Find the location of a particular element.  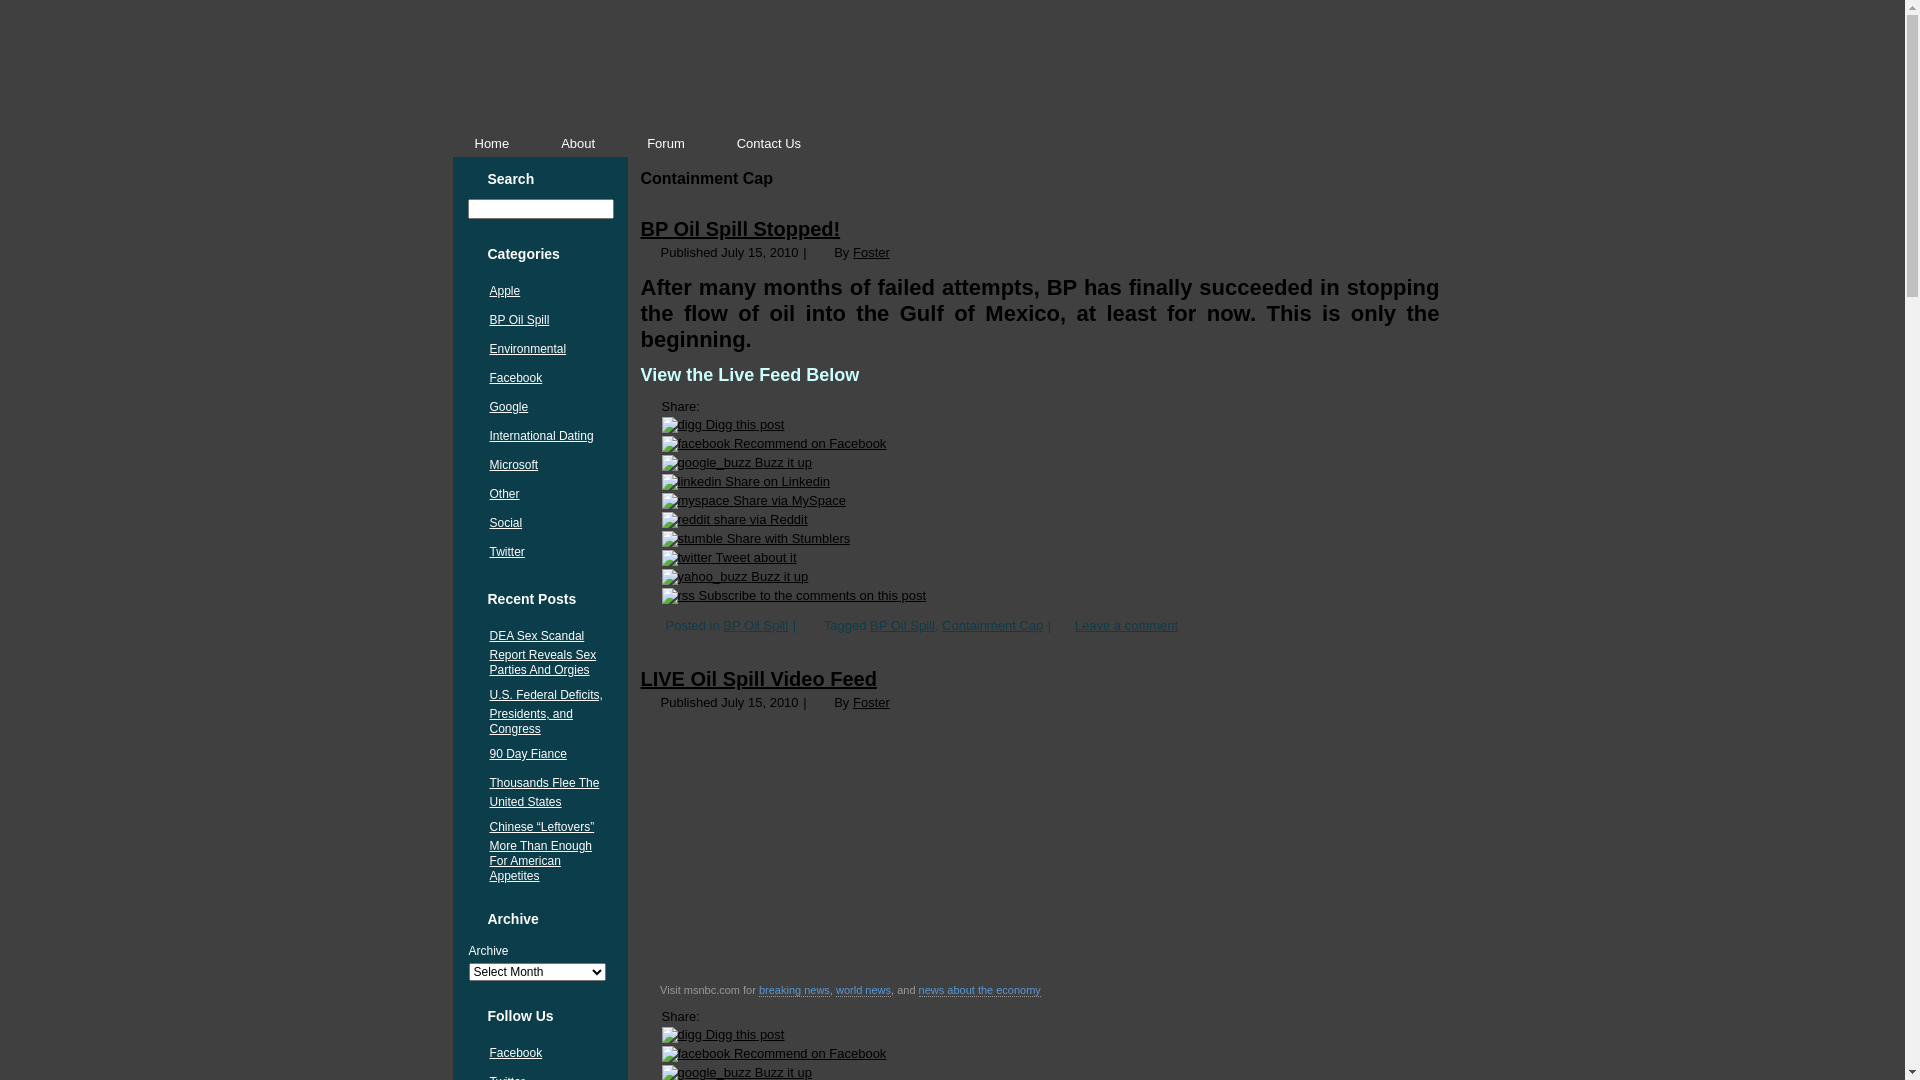

BP Oil Spill is located at coordinates (520, 320).